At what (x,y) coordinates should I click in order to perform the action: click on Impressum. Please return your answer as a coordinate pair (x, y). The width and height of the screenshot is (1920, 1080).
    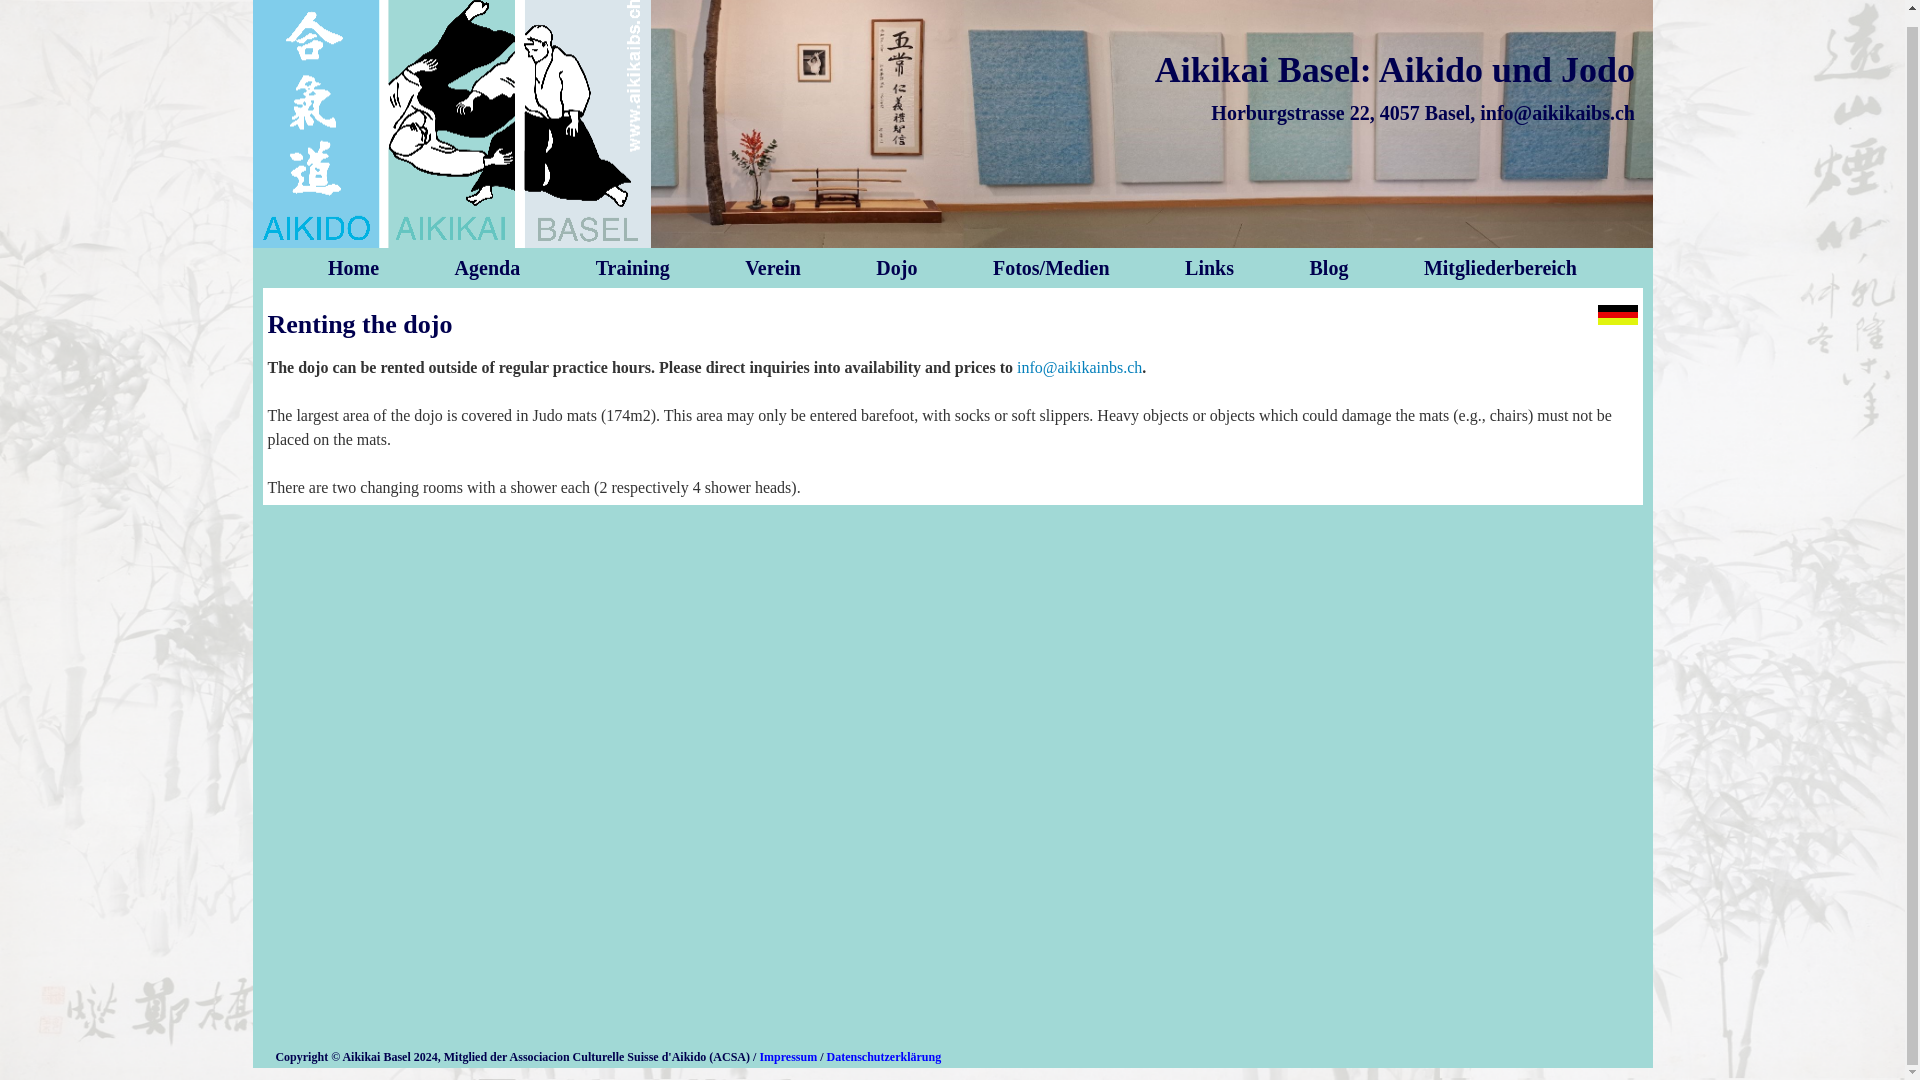
    Looking at the image, I should click on (788, 1054).